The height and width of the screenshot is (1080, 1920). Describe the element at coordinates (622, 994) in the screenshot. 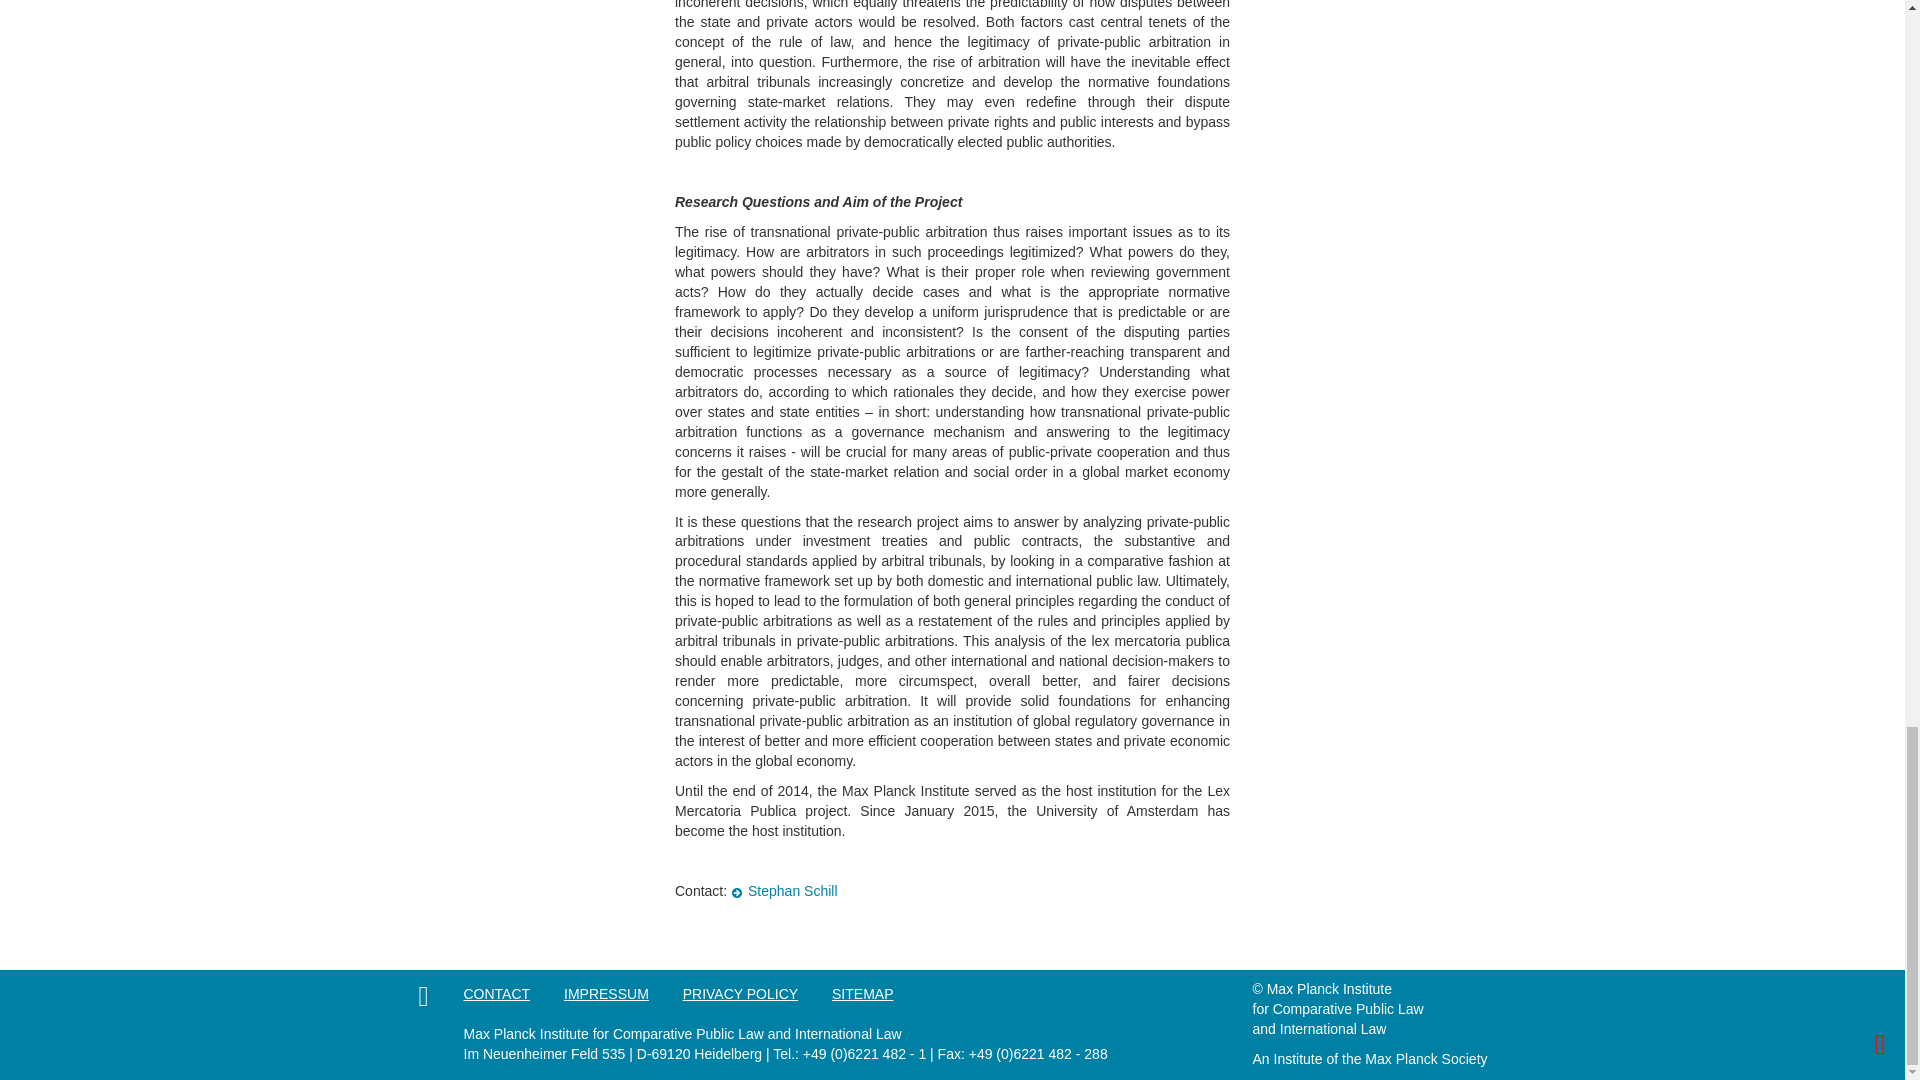

I see `IMPRESSUM` at that location.